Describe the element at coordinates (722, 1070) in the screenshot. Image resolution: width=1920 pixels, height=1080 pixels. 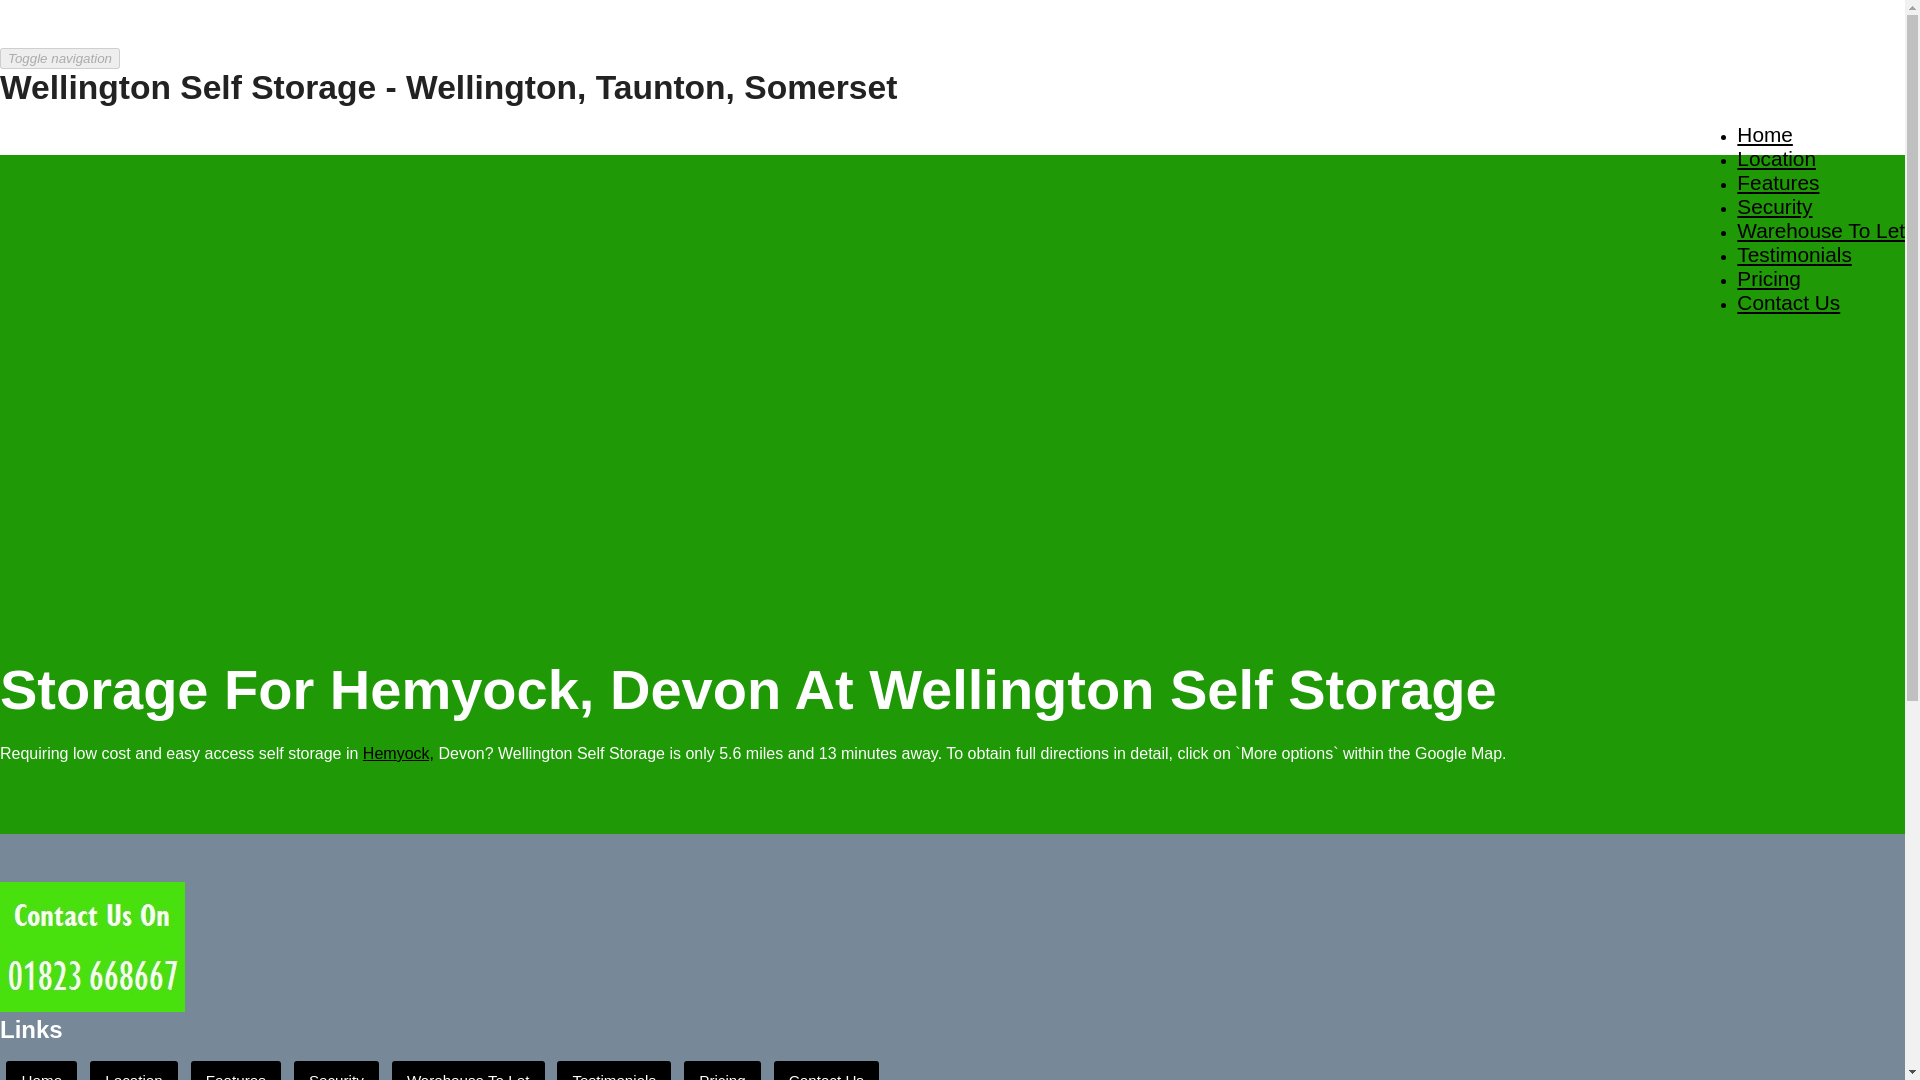
I see `Pricing` at that location.